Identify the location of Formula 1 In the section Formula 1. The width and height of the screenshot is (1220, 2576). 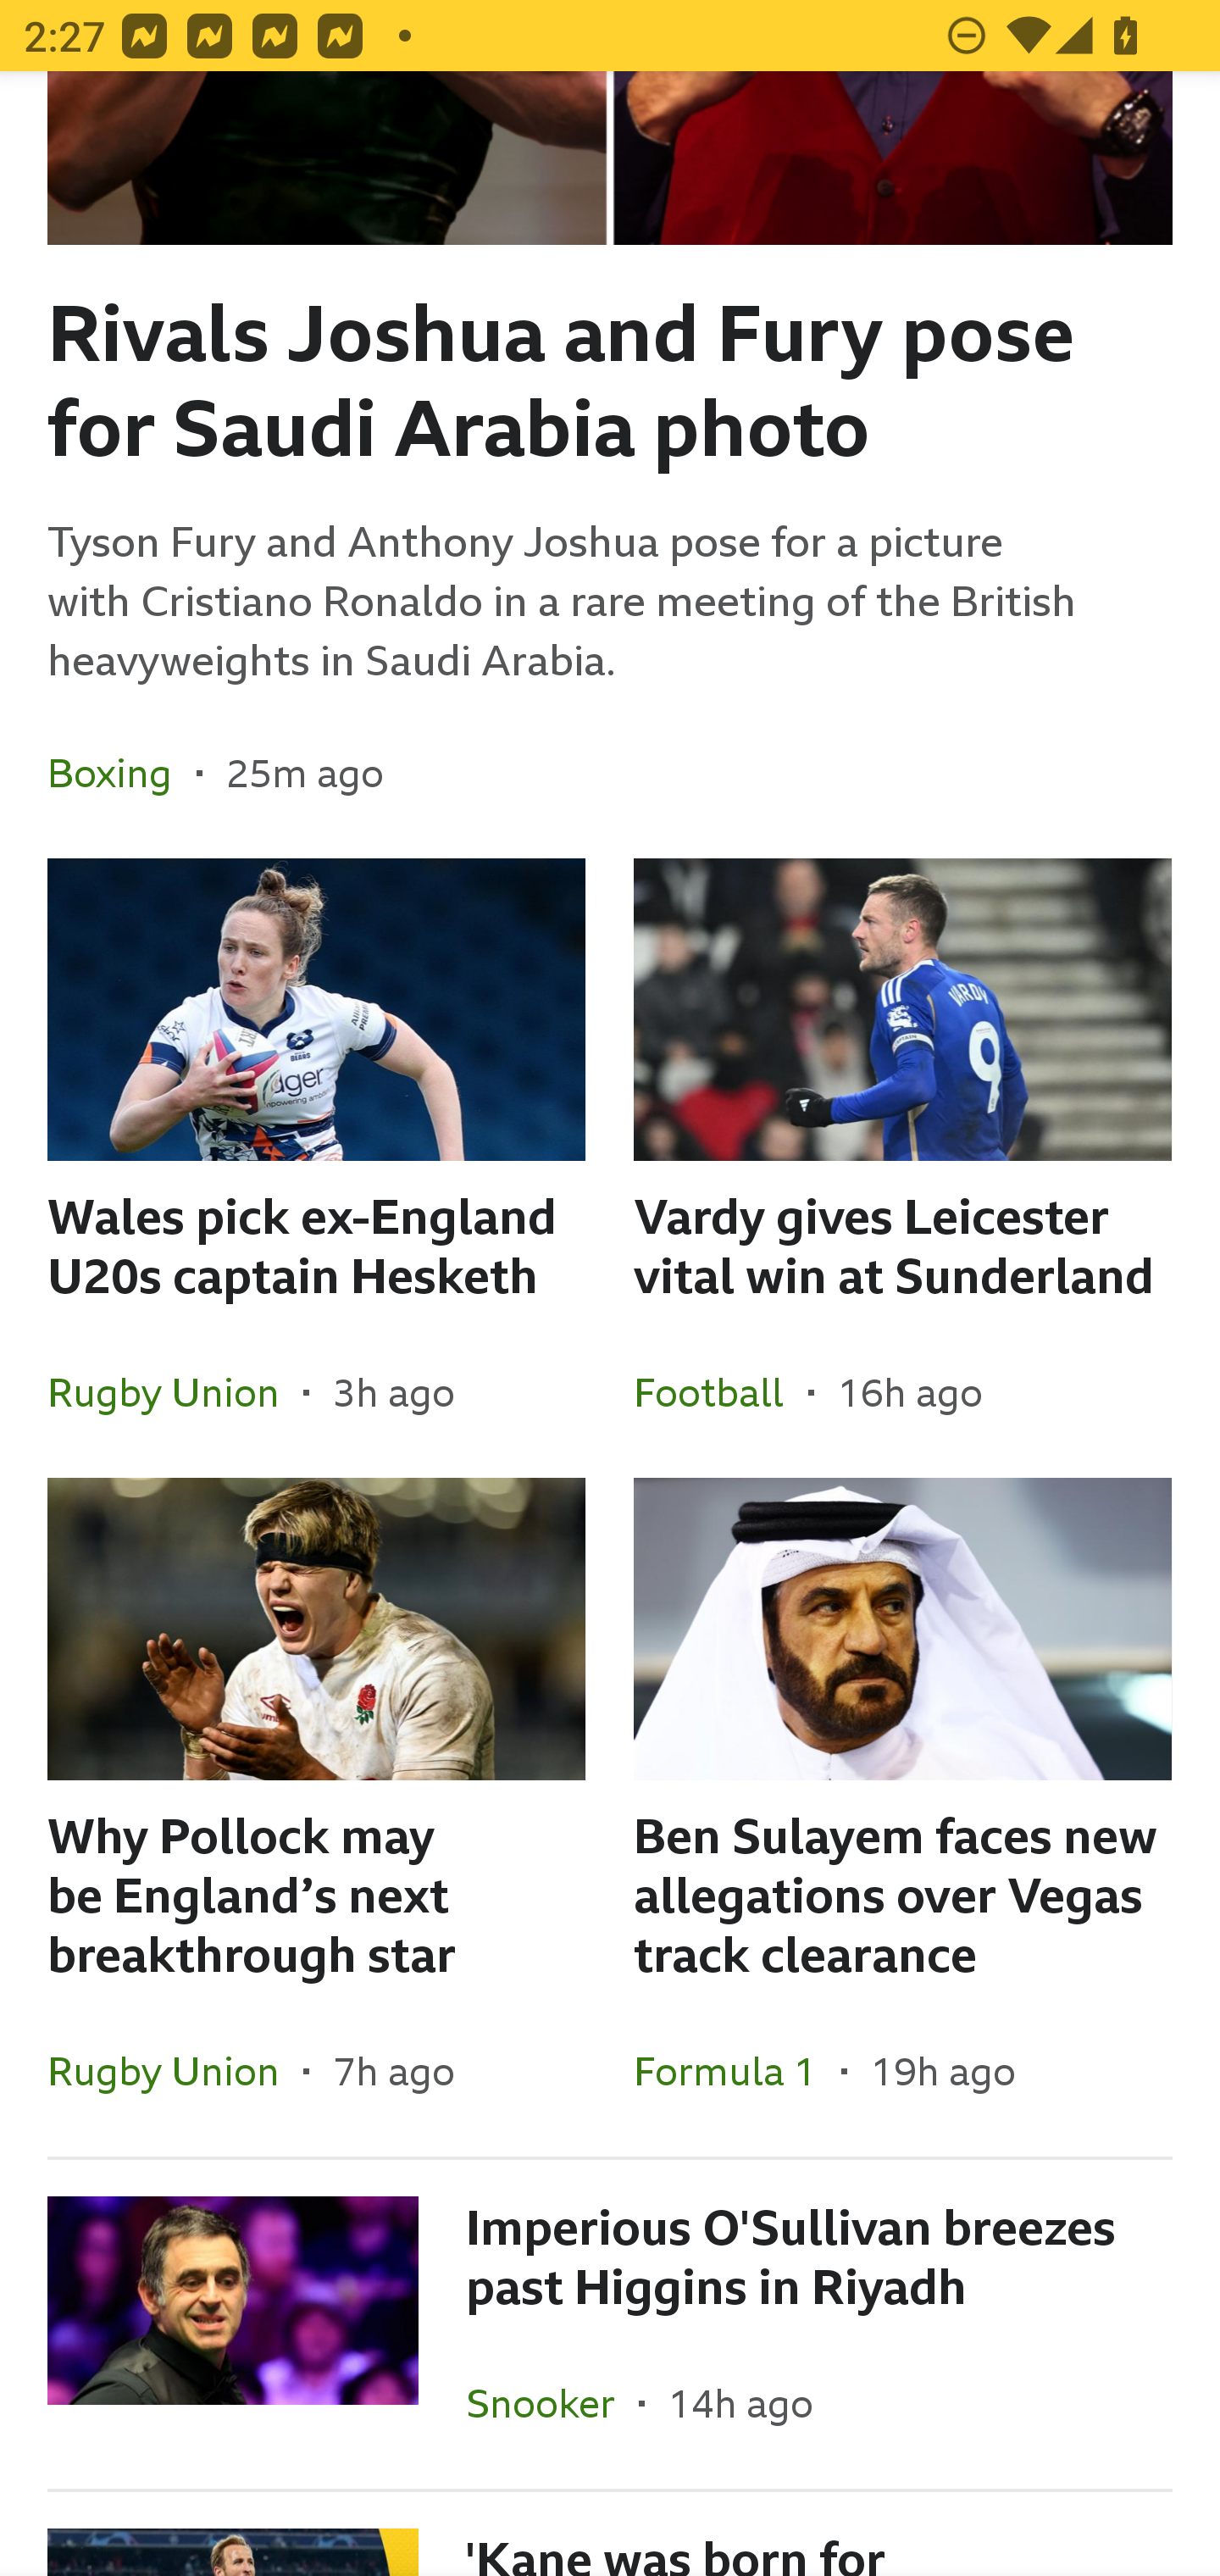
(737, 2071).